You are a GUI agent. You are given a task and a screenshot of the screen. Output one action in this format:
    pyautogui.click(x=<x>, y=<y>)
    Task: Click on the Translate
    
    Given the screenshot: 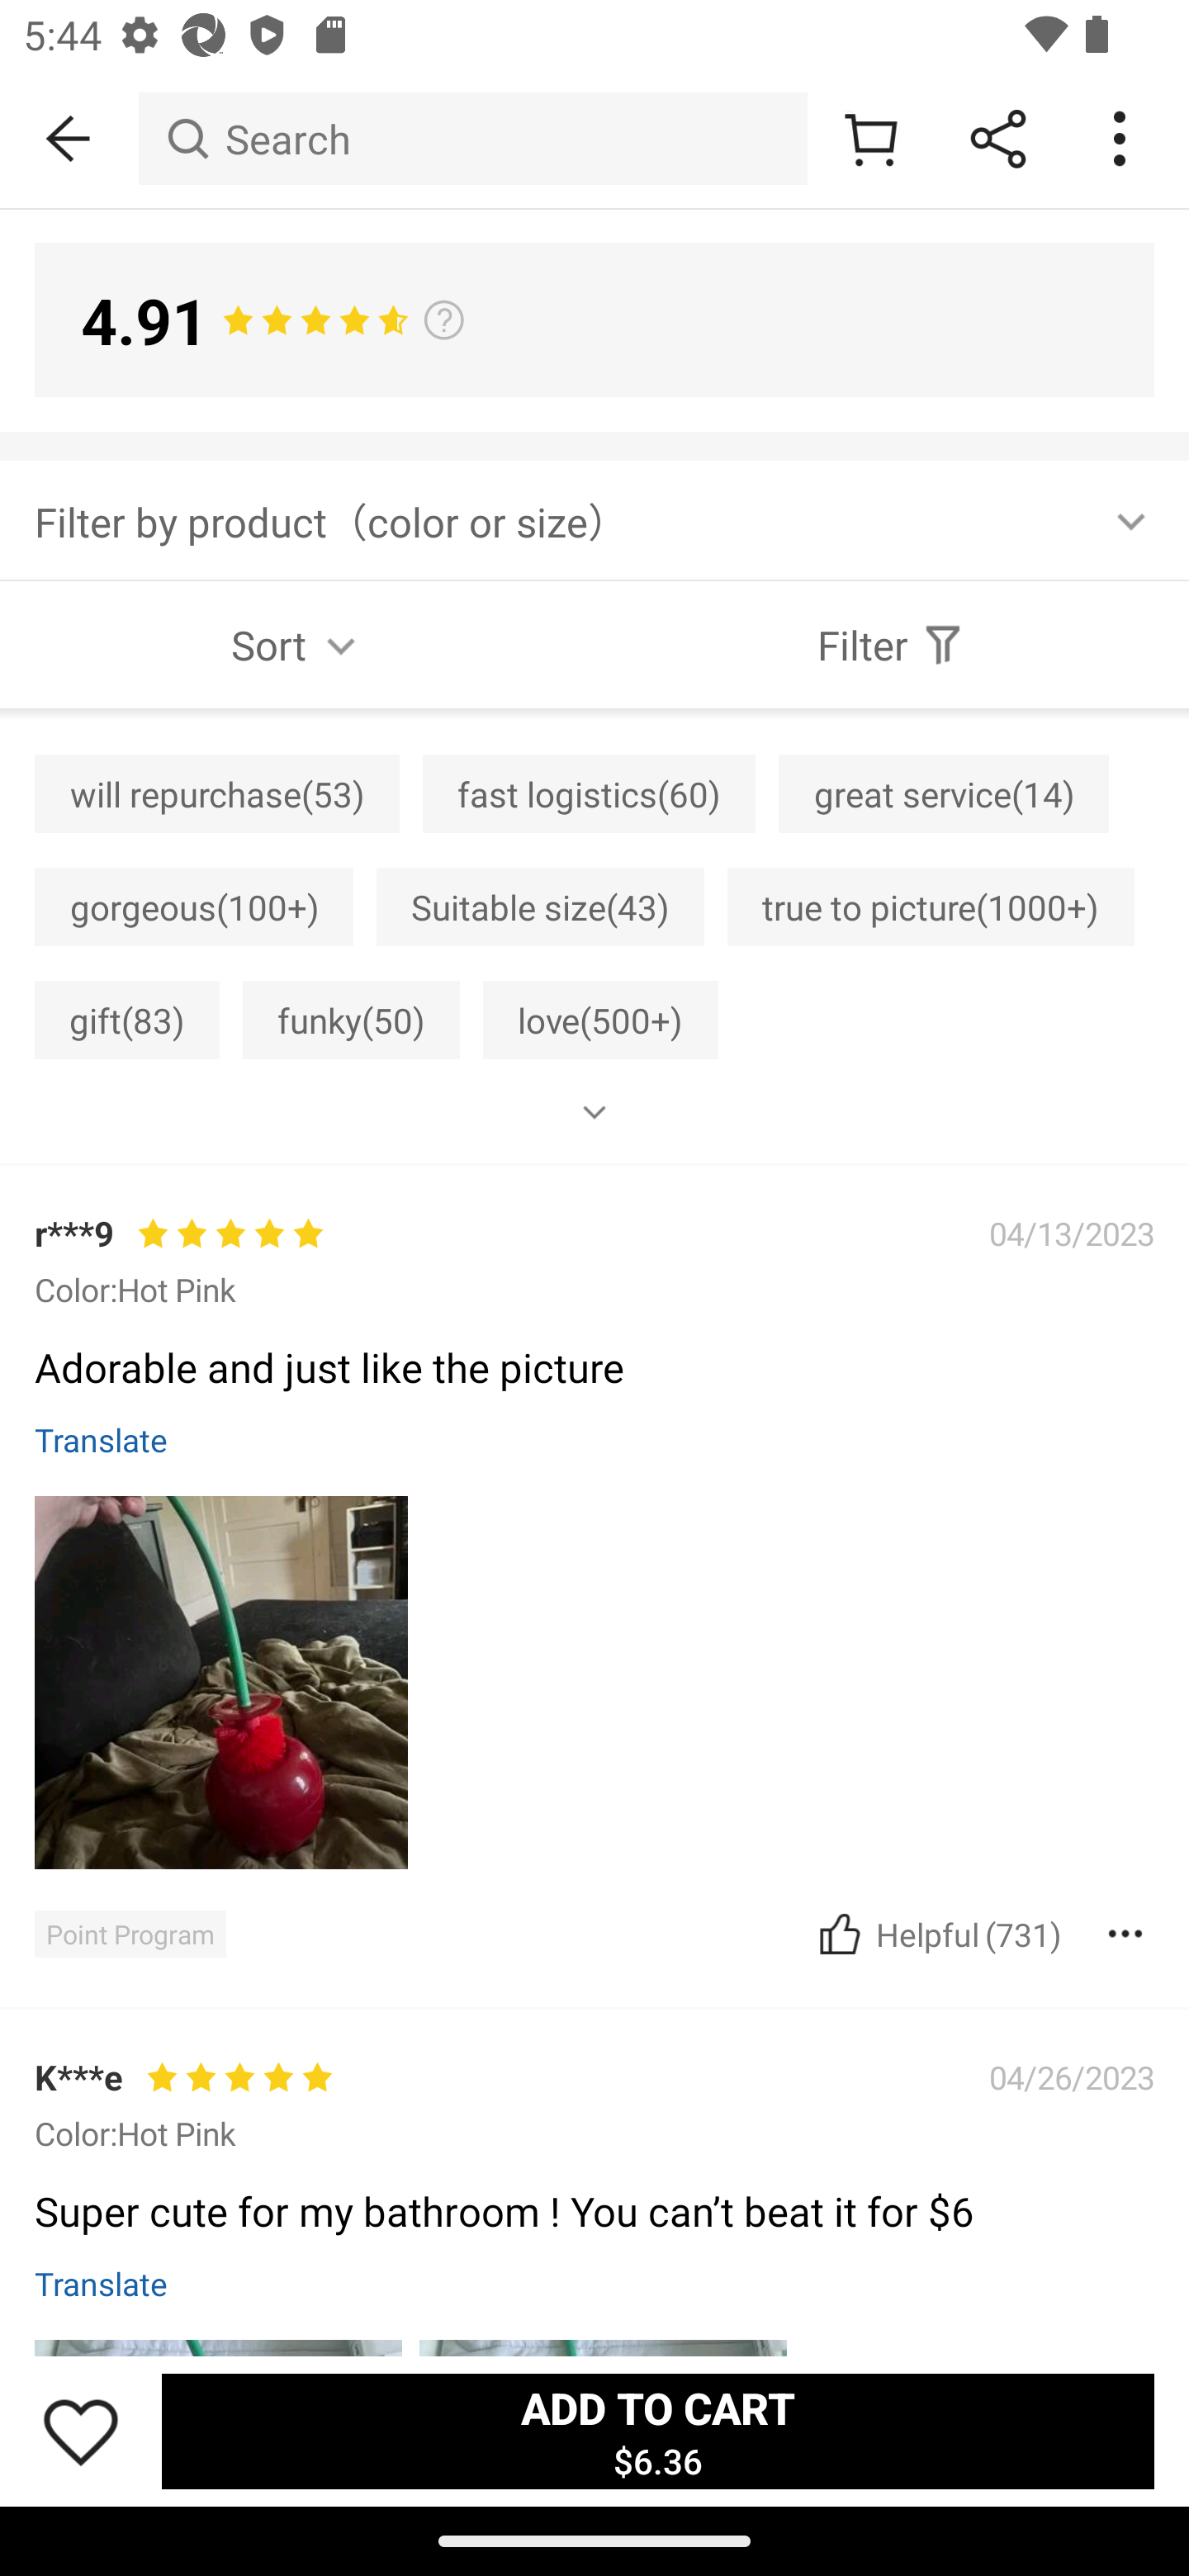 What is the action you would take?
    pyautogui.click(x=101, y=2284)
    